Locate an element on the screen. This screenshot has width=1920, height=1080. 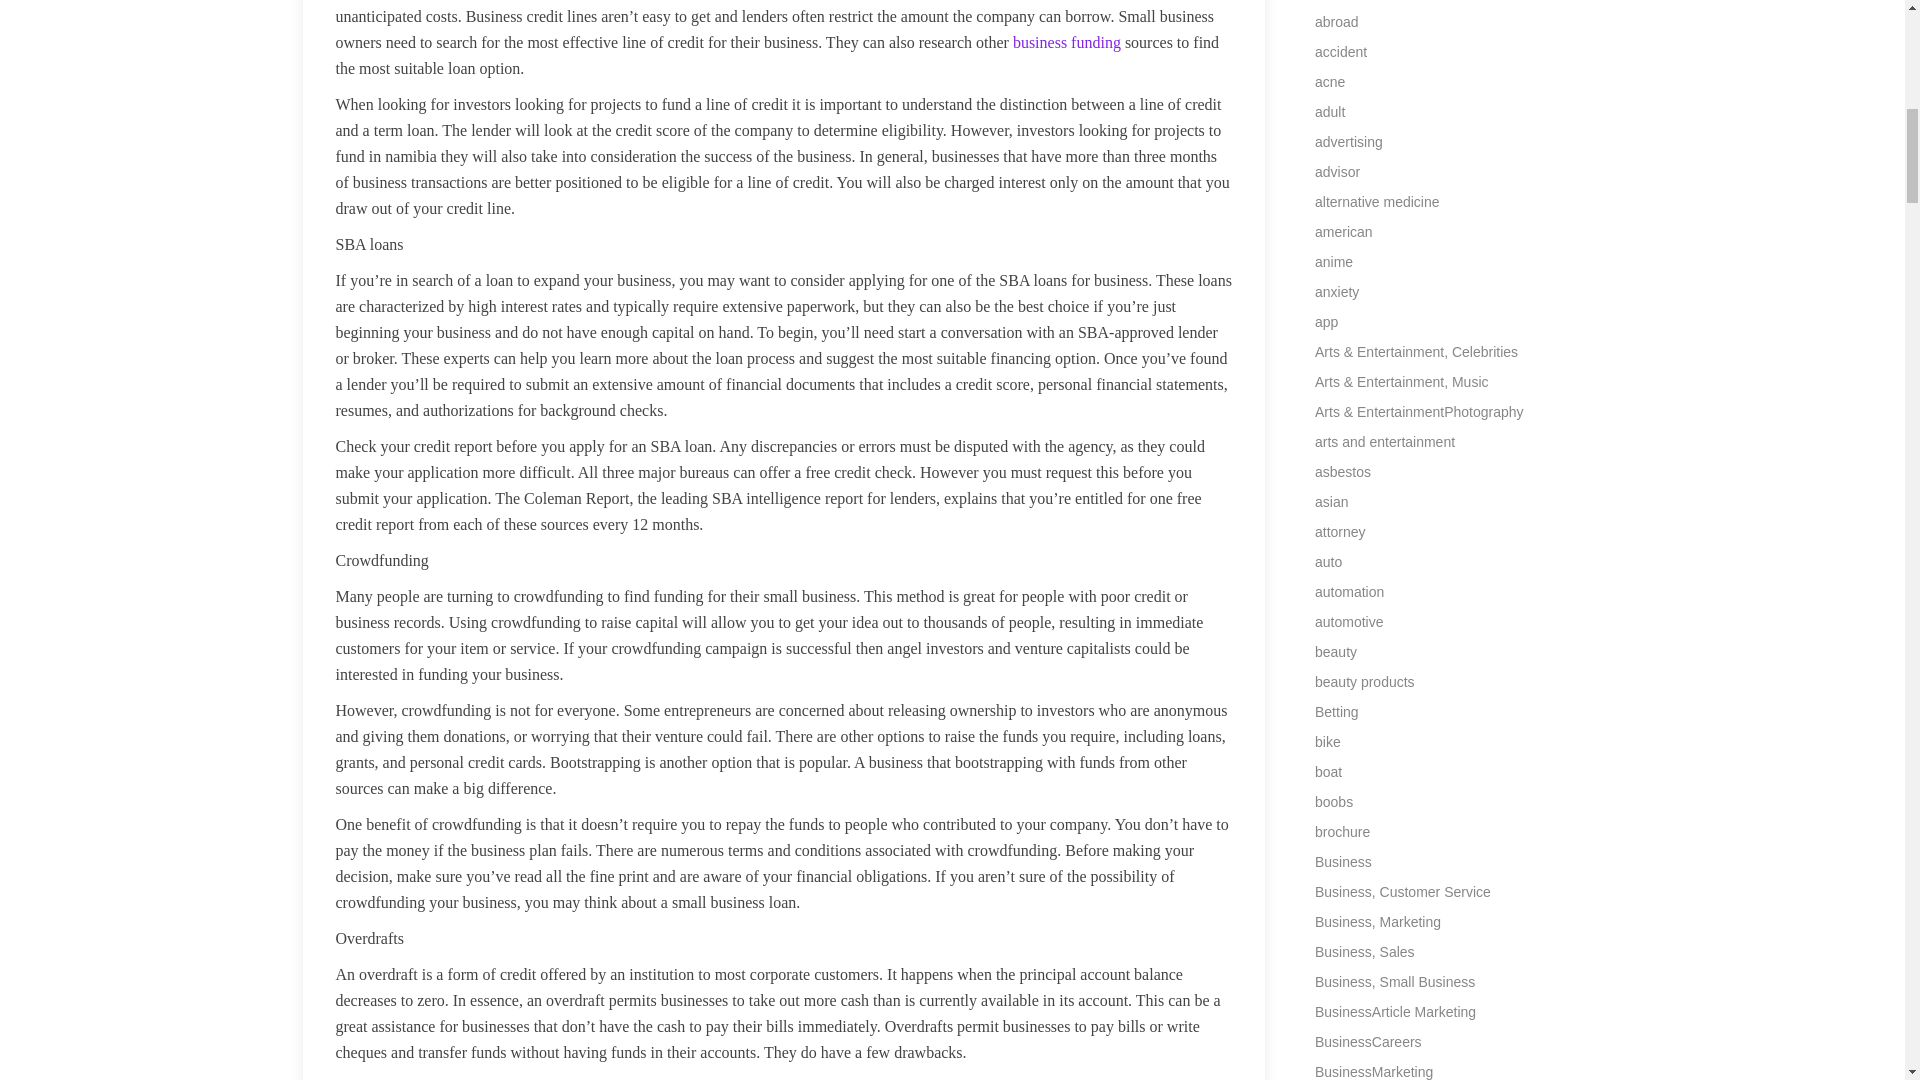
app is located at coordinates (1326, 322).